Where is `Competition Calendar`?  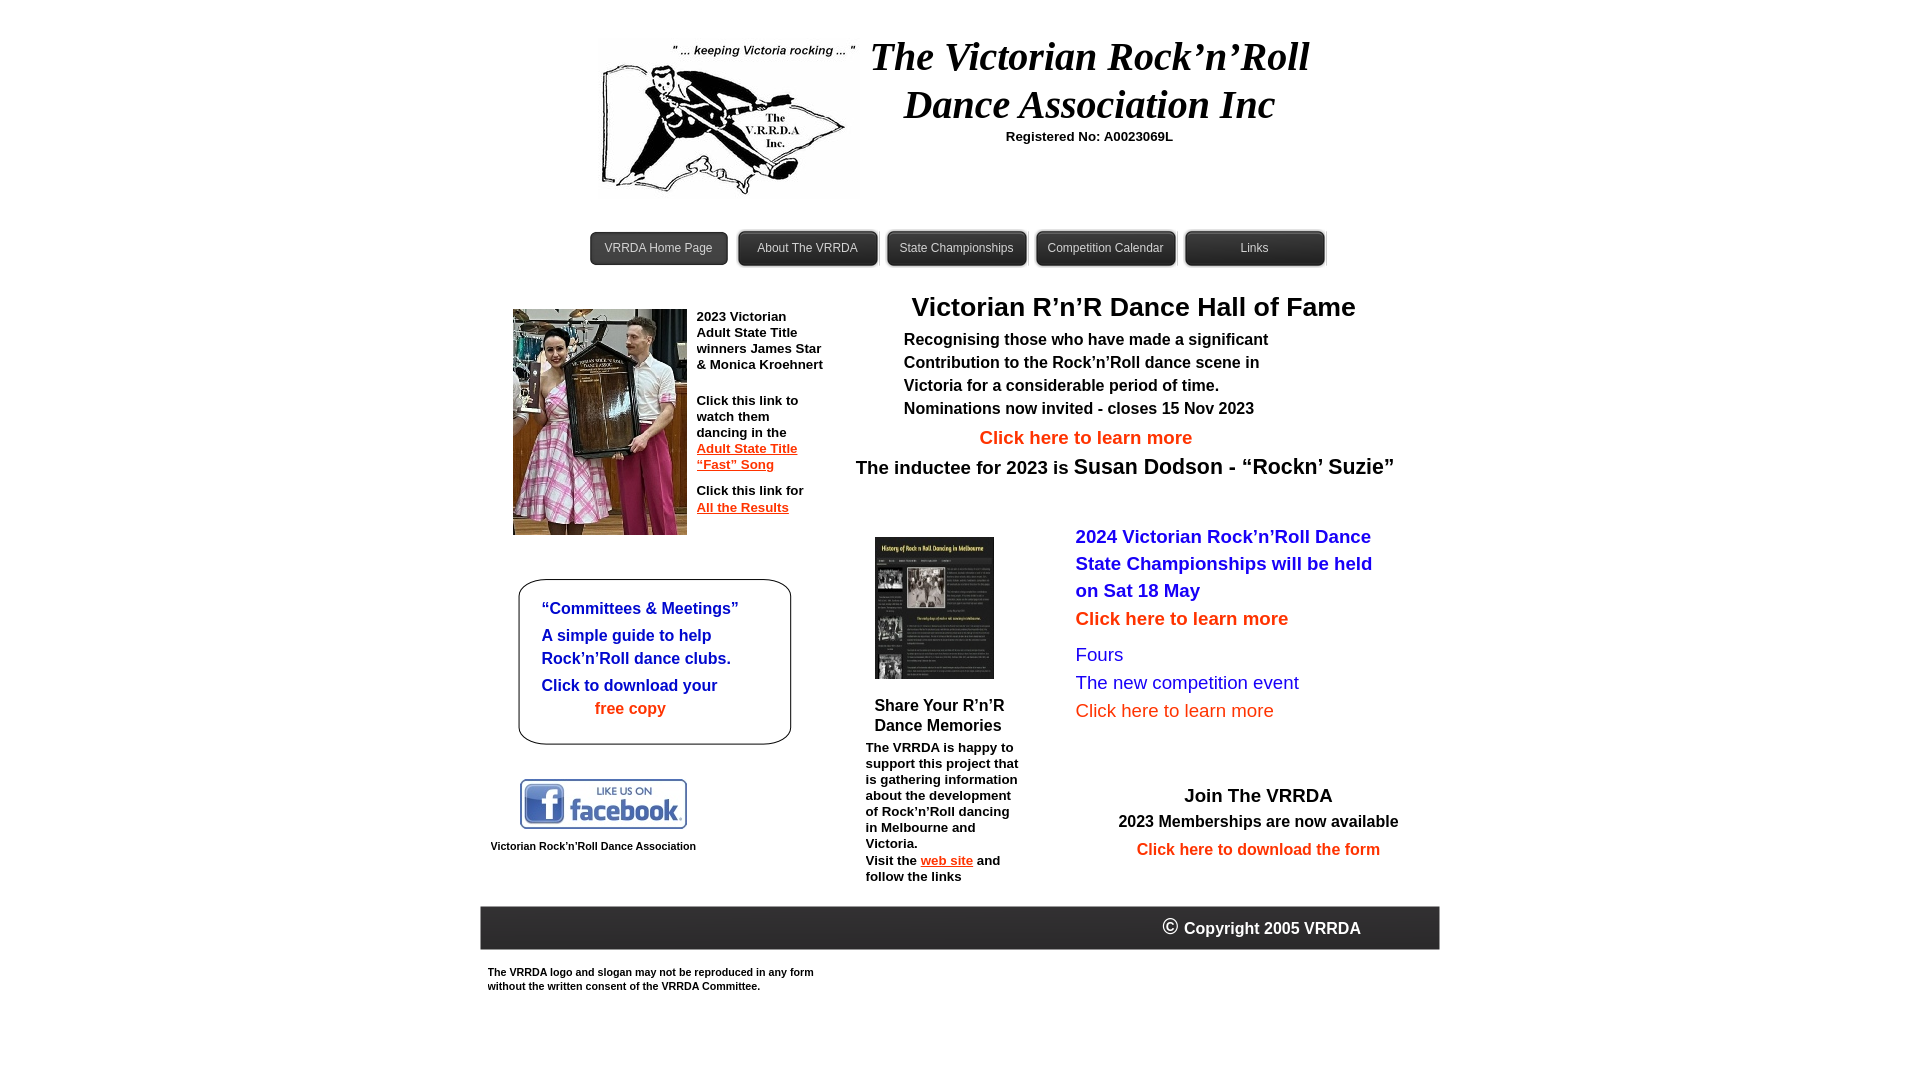
Competition Calendar is located at coordinates (1106, 248).